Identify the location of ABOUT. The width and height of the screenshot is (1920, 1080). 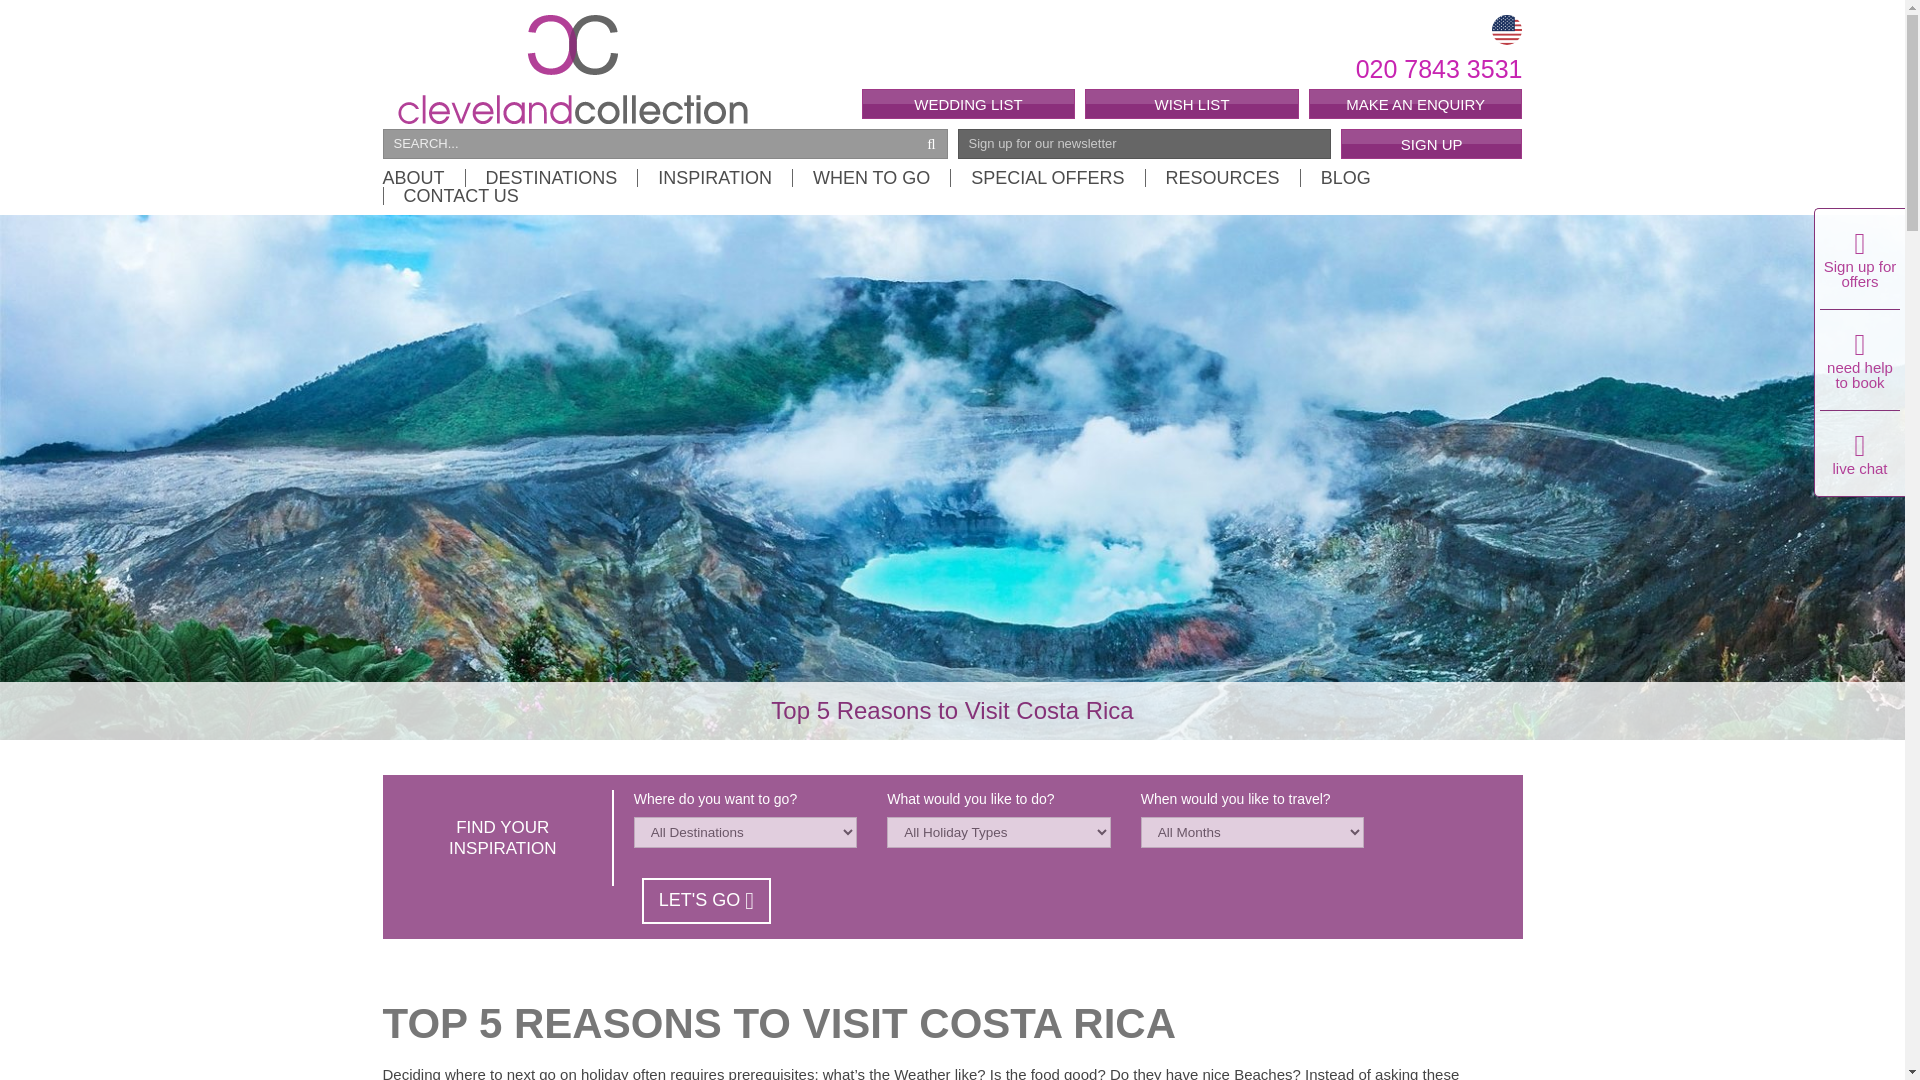
(423, 177).